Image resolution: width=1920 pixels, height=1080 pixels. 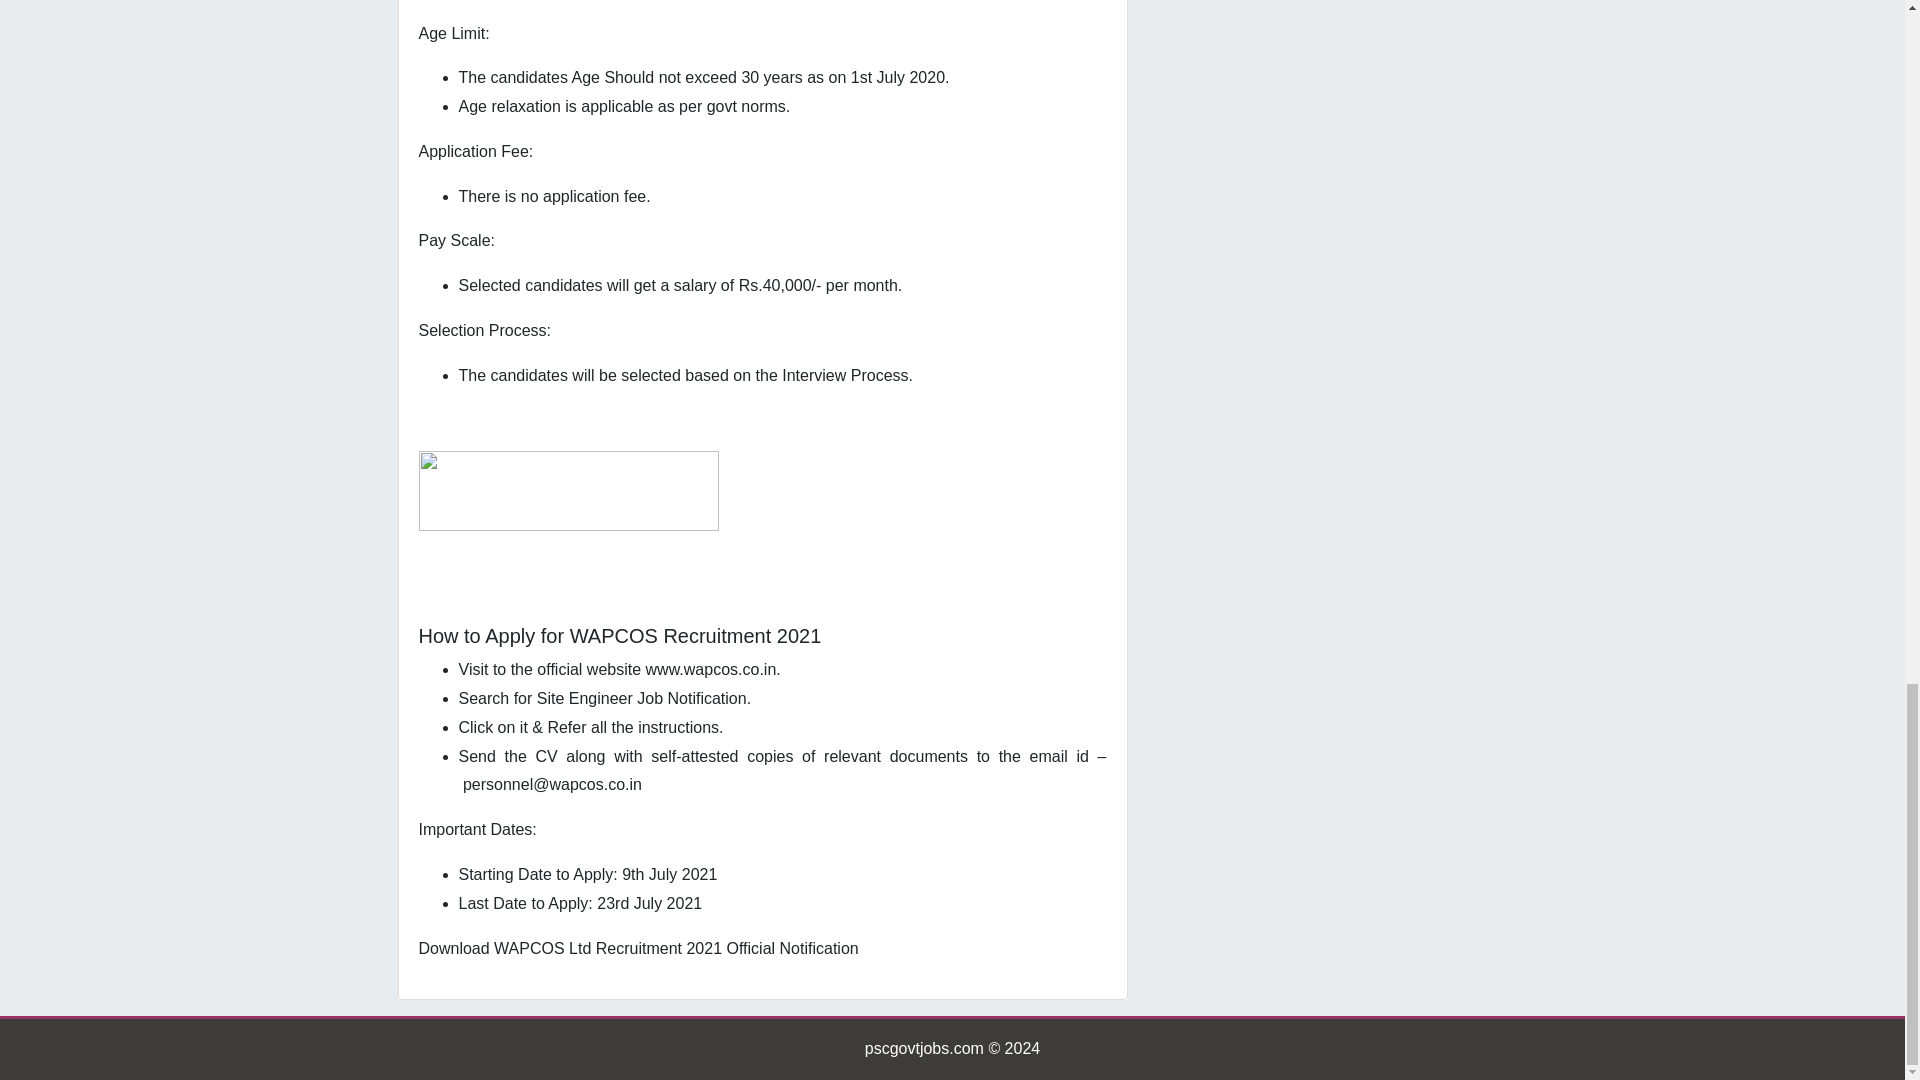 What do you see at coordinates (924, 1048) in the screenshot?
I see `pscgovtjobs.com` at bounding box center [924, 1048].